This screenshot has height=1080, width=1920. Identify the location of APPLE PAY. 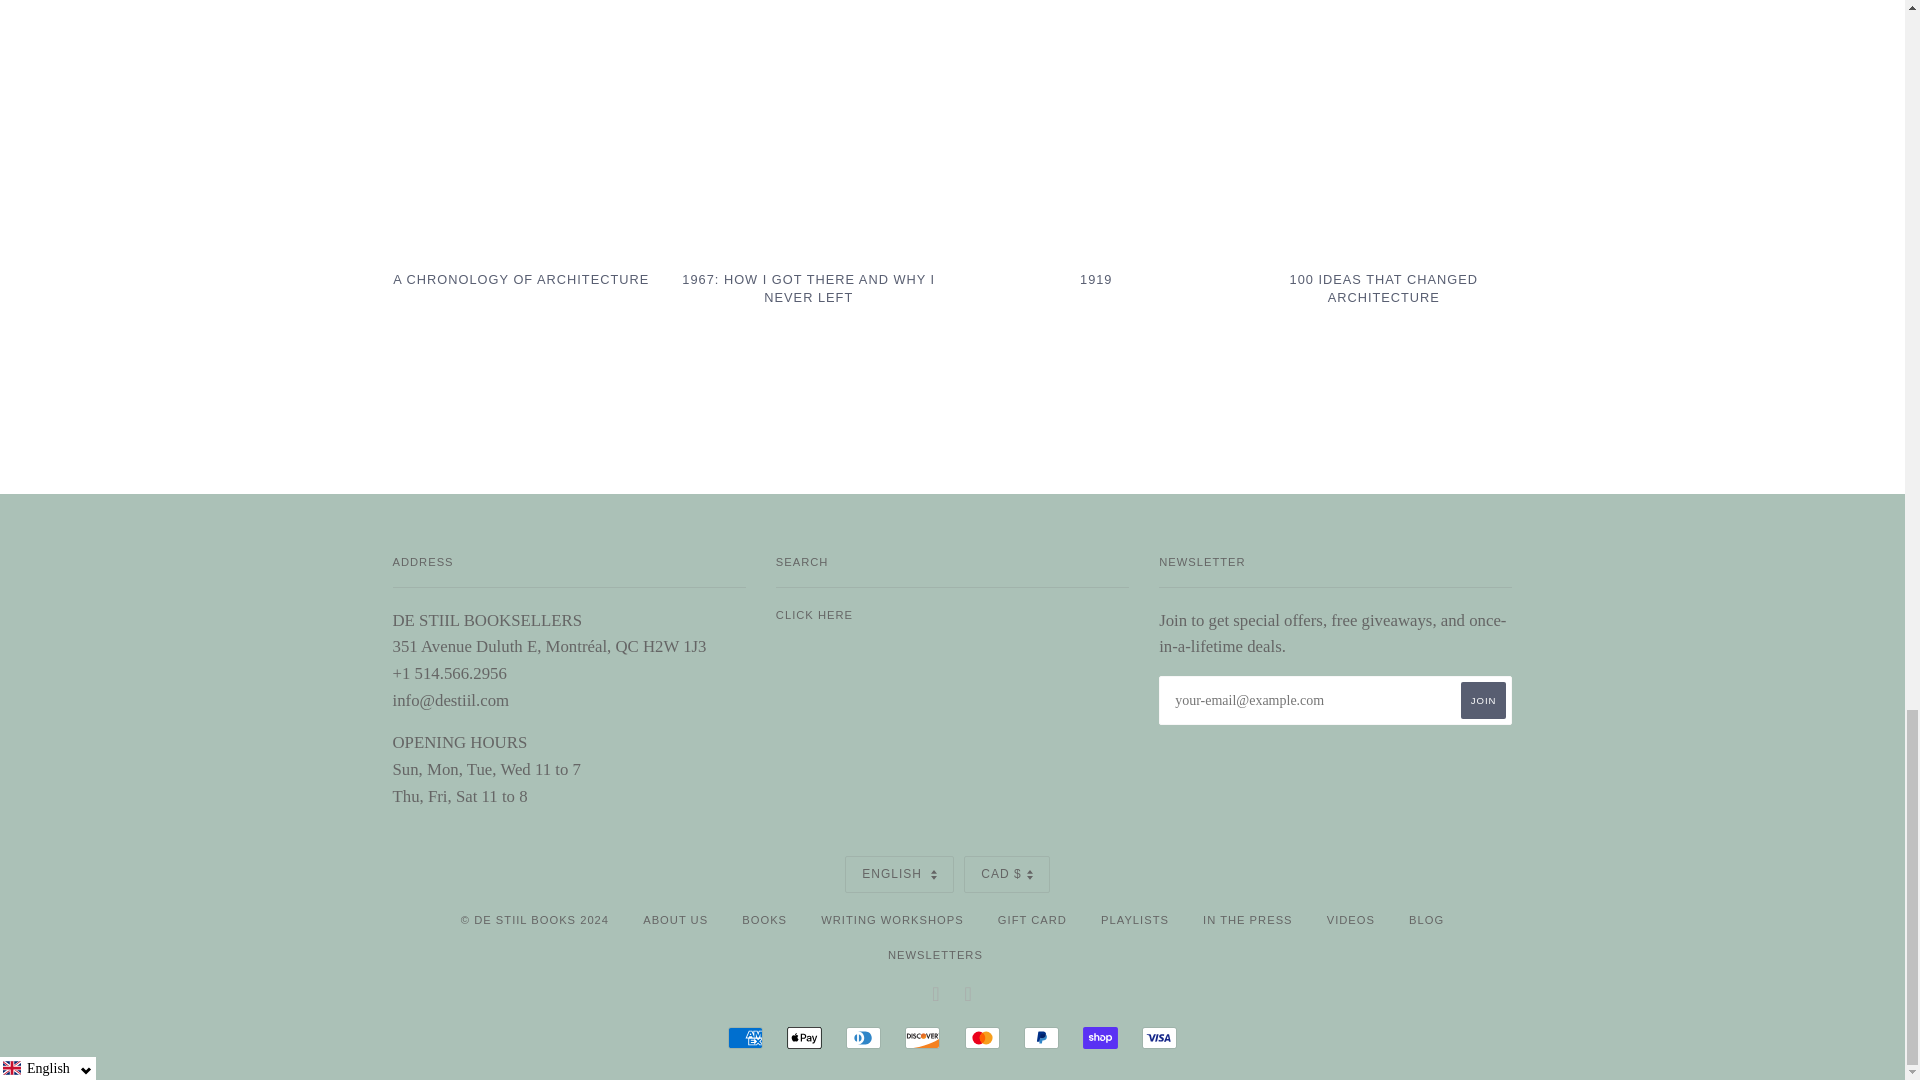
(804, 1038).